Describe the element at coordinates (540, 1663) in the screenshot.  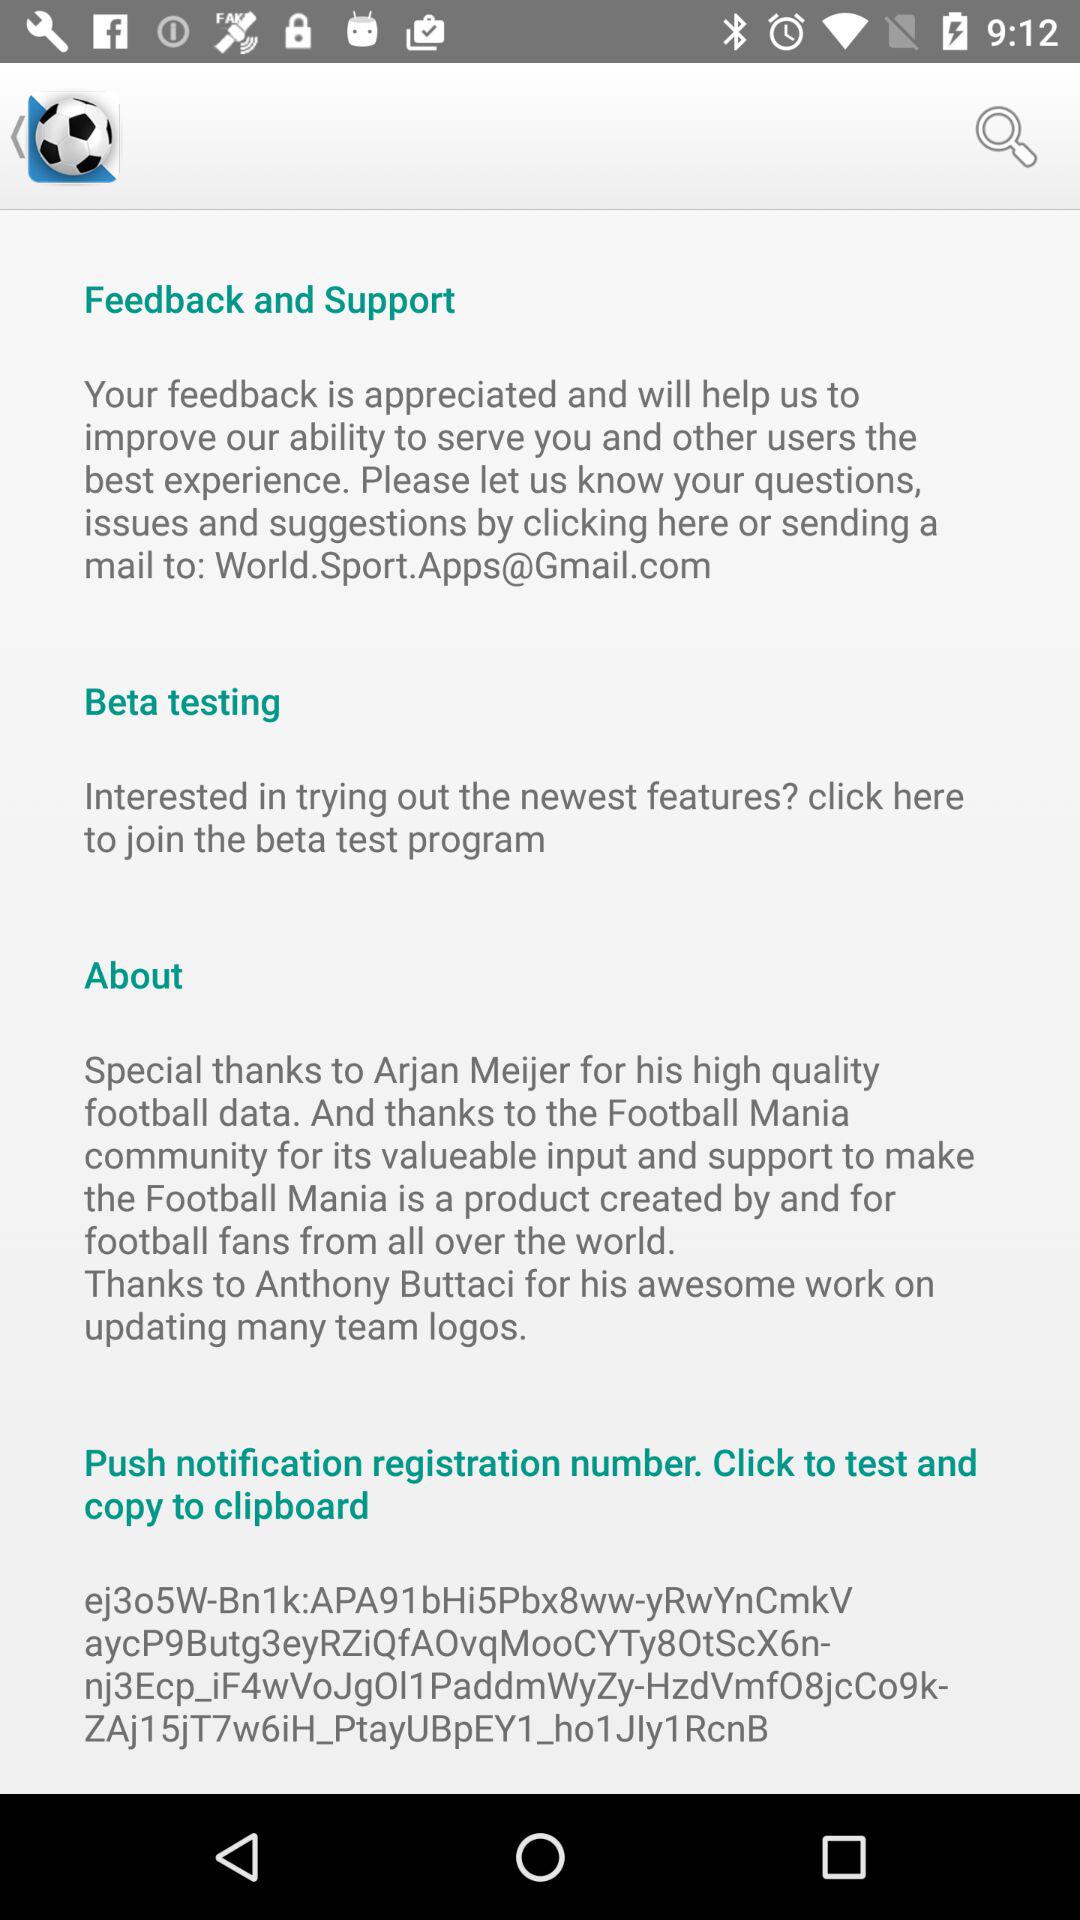
I see `choose ej3o5w bn1k apa91bhi5pbx8ww item` at that location.